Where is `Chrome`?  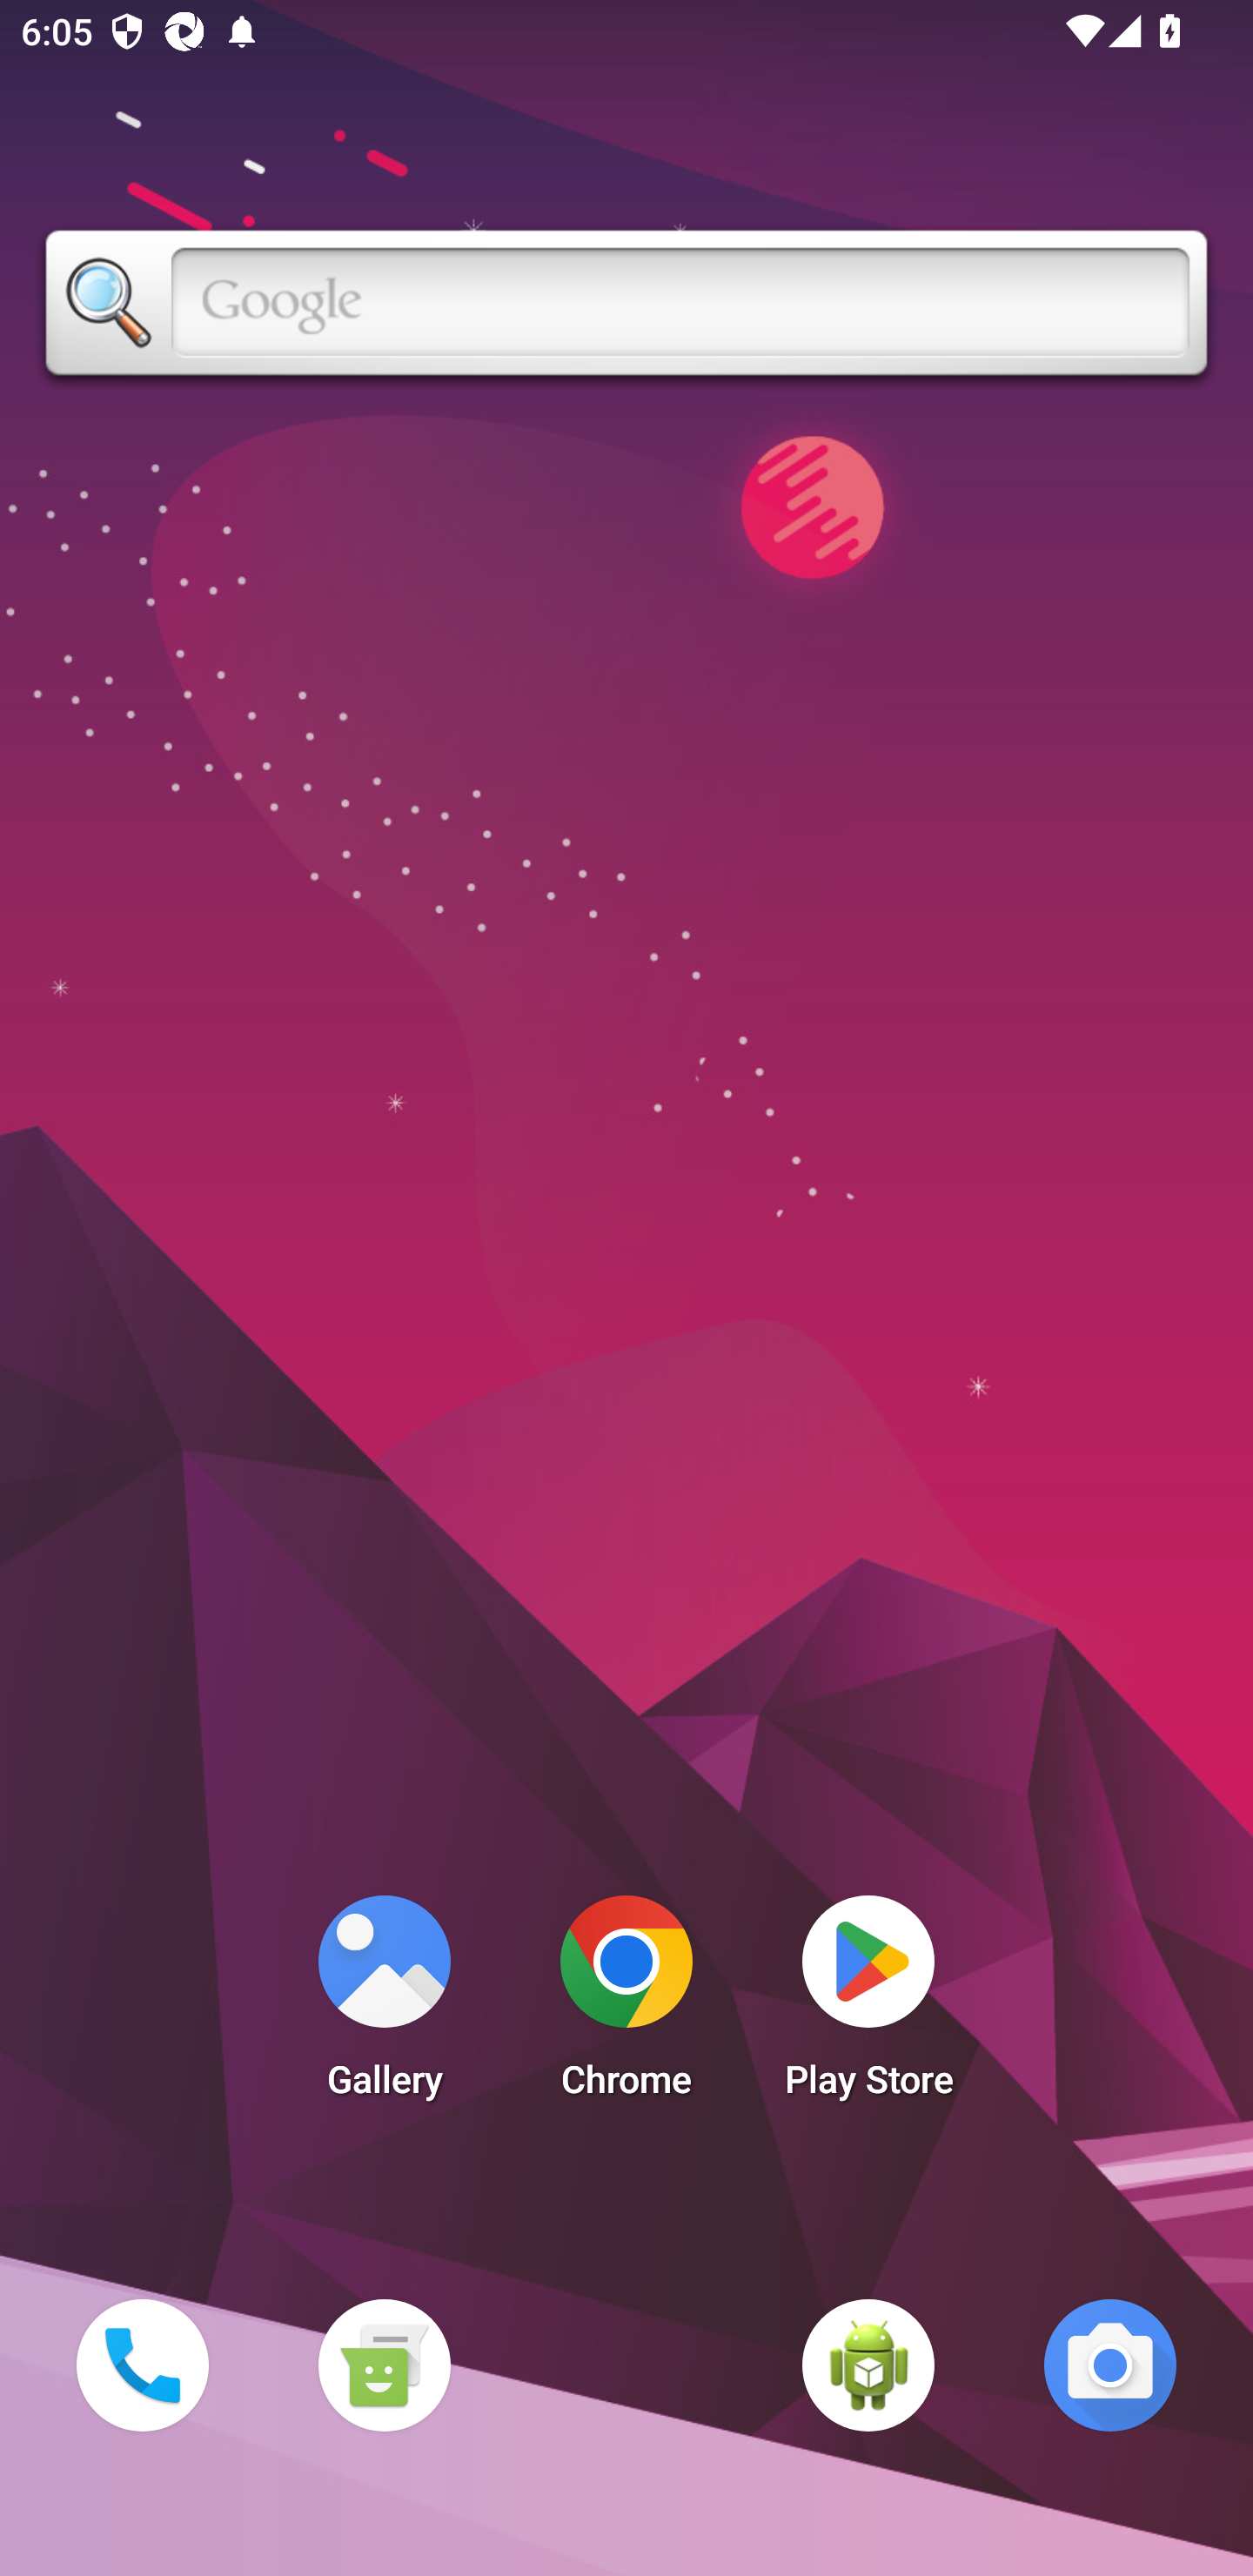
Chrome is located at coordinates (626, 2005).